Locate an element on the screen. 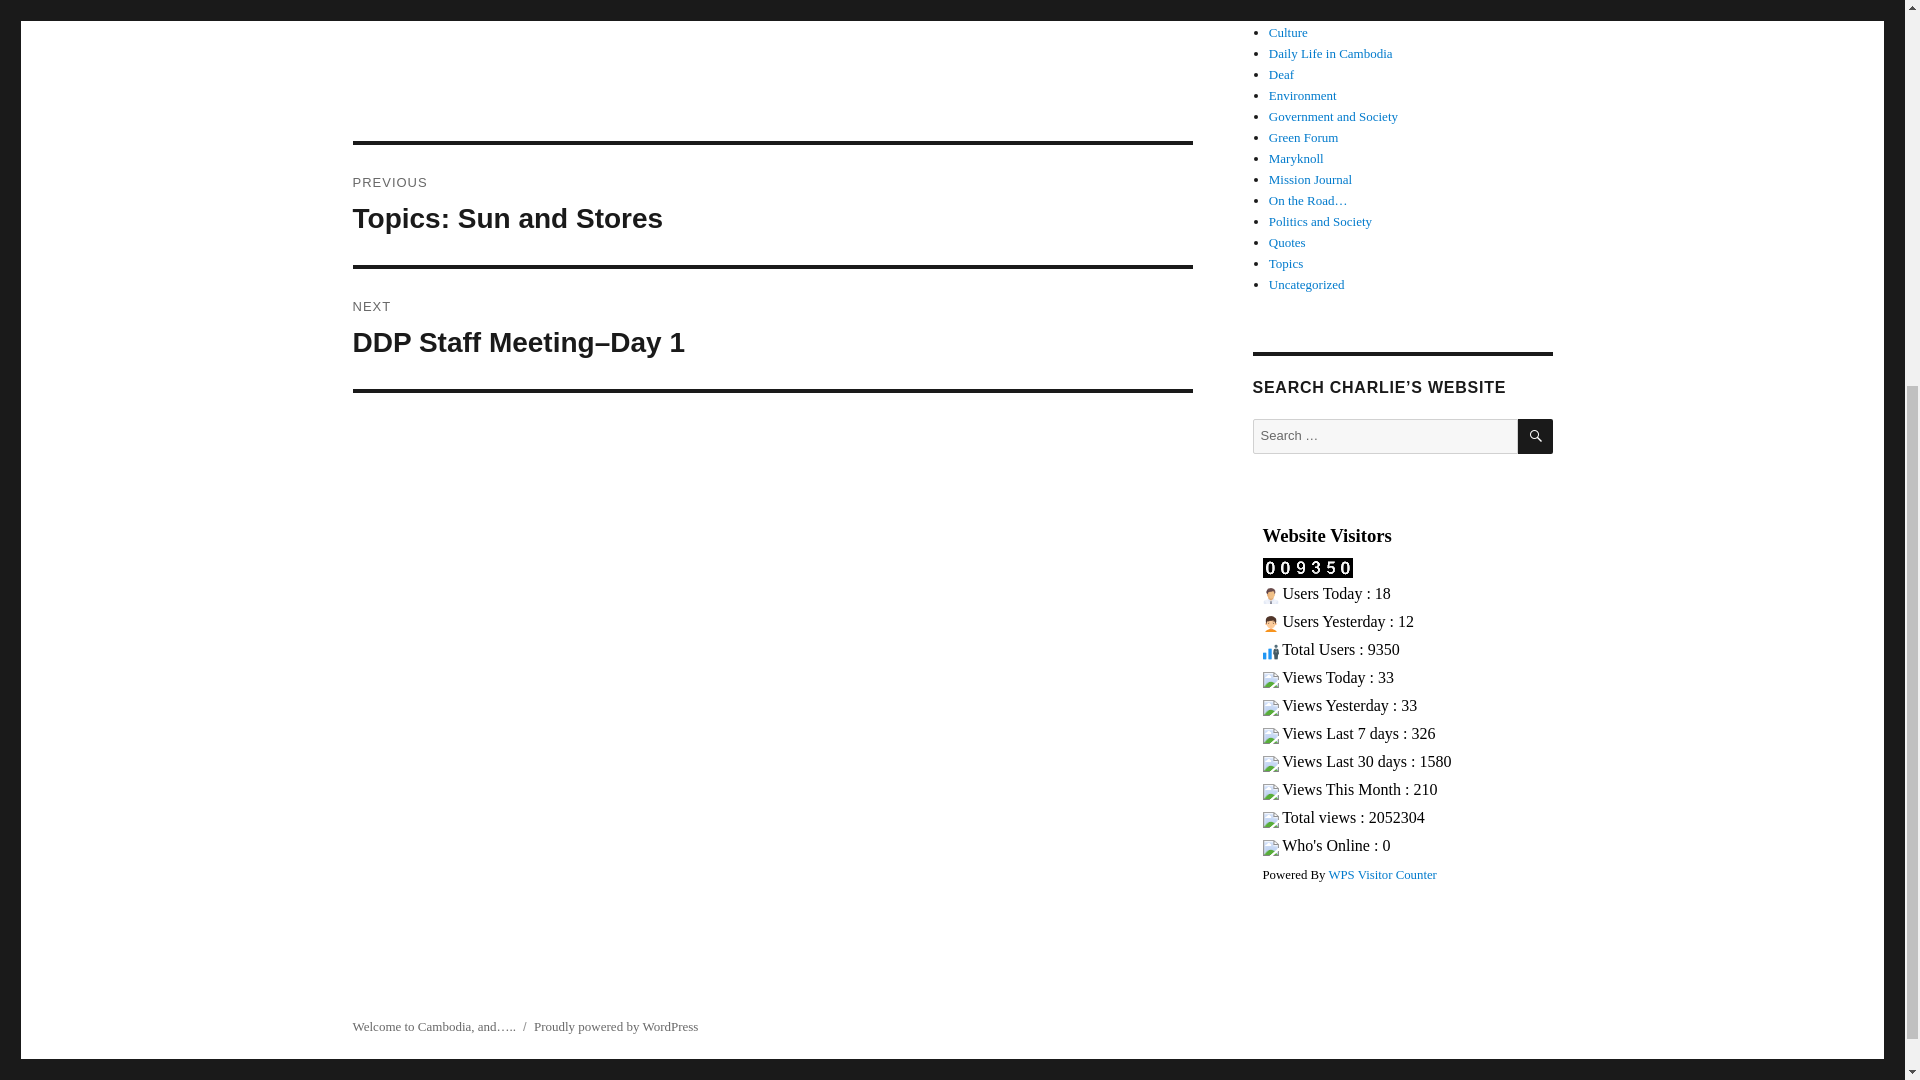  Uncategorized is located at coordinates (1307, 284).